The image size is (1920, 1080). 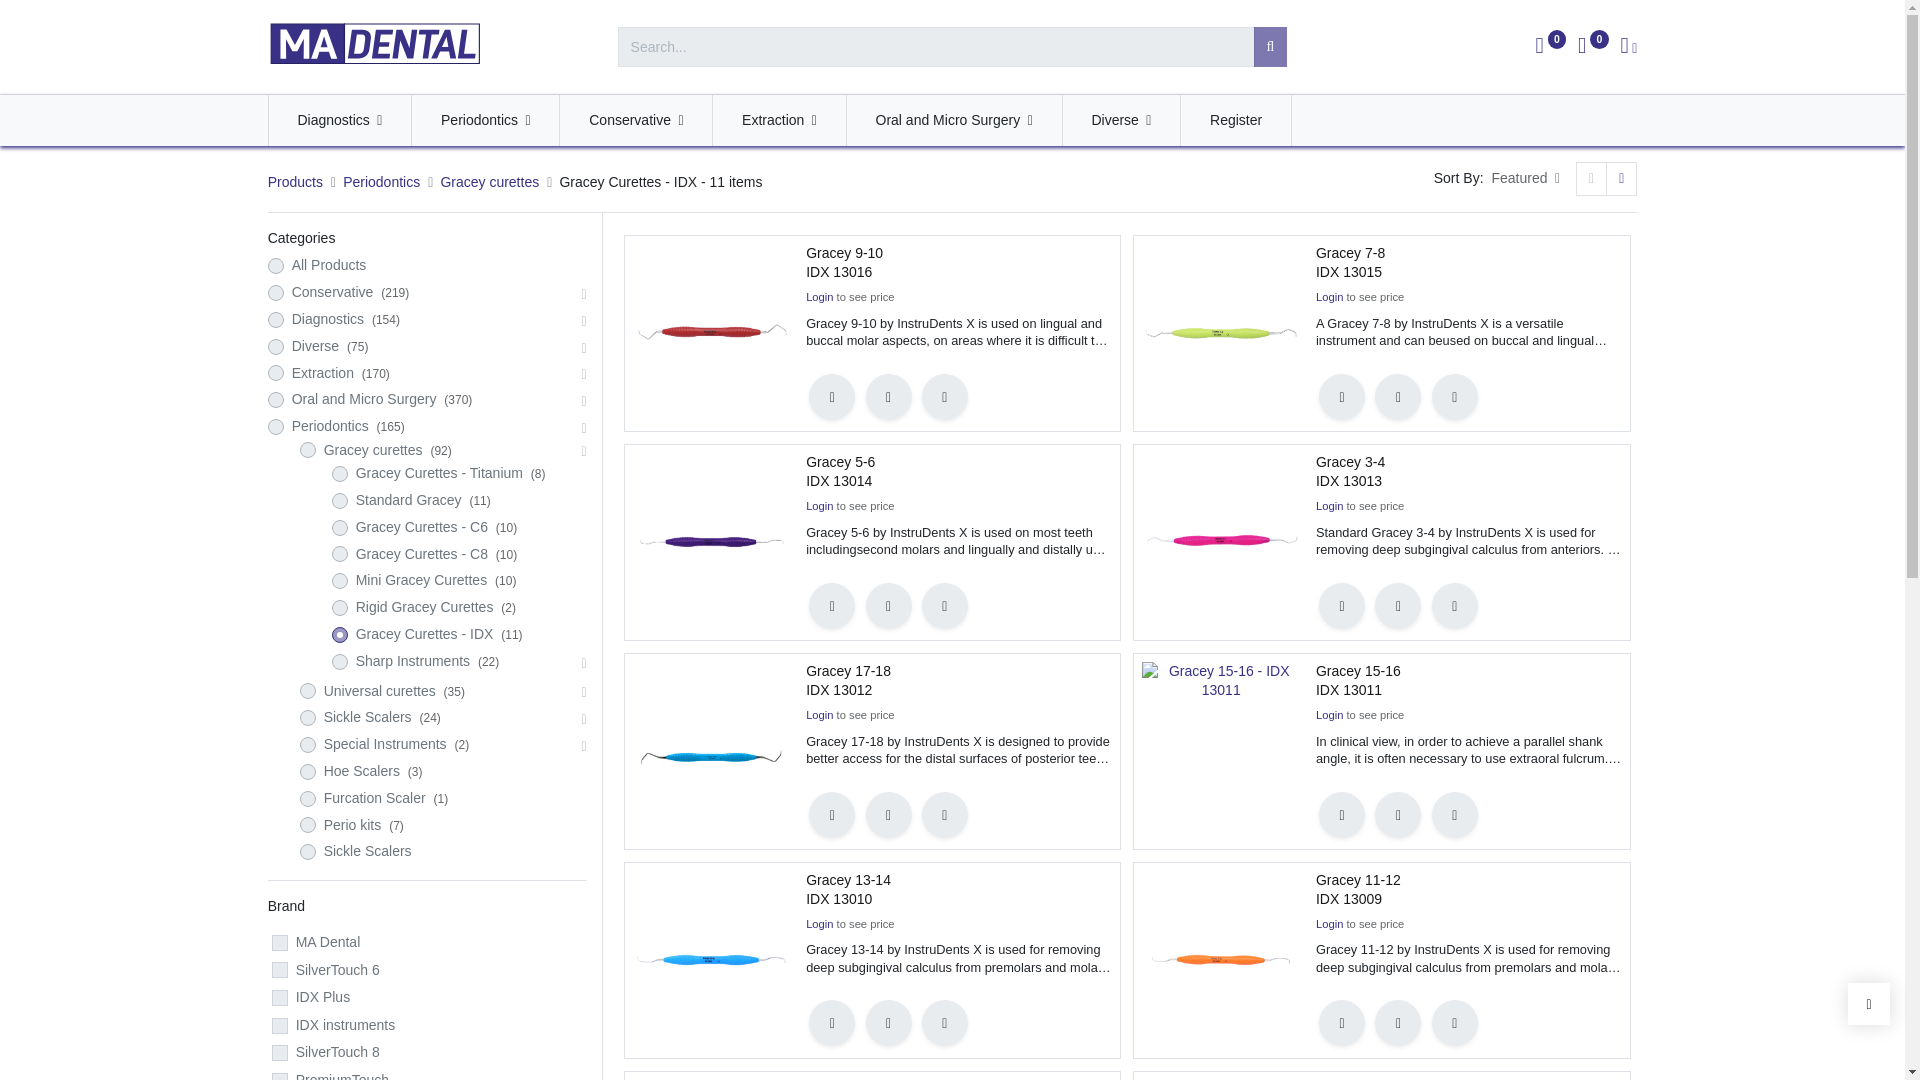 I want to click on Products, so click(x=295, y=182).